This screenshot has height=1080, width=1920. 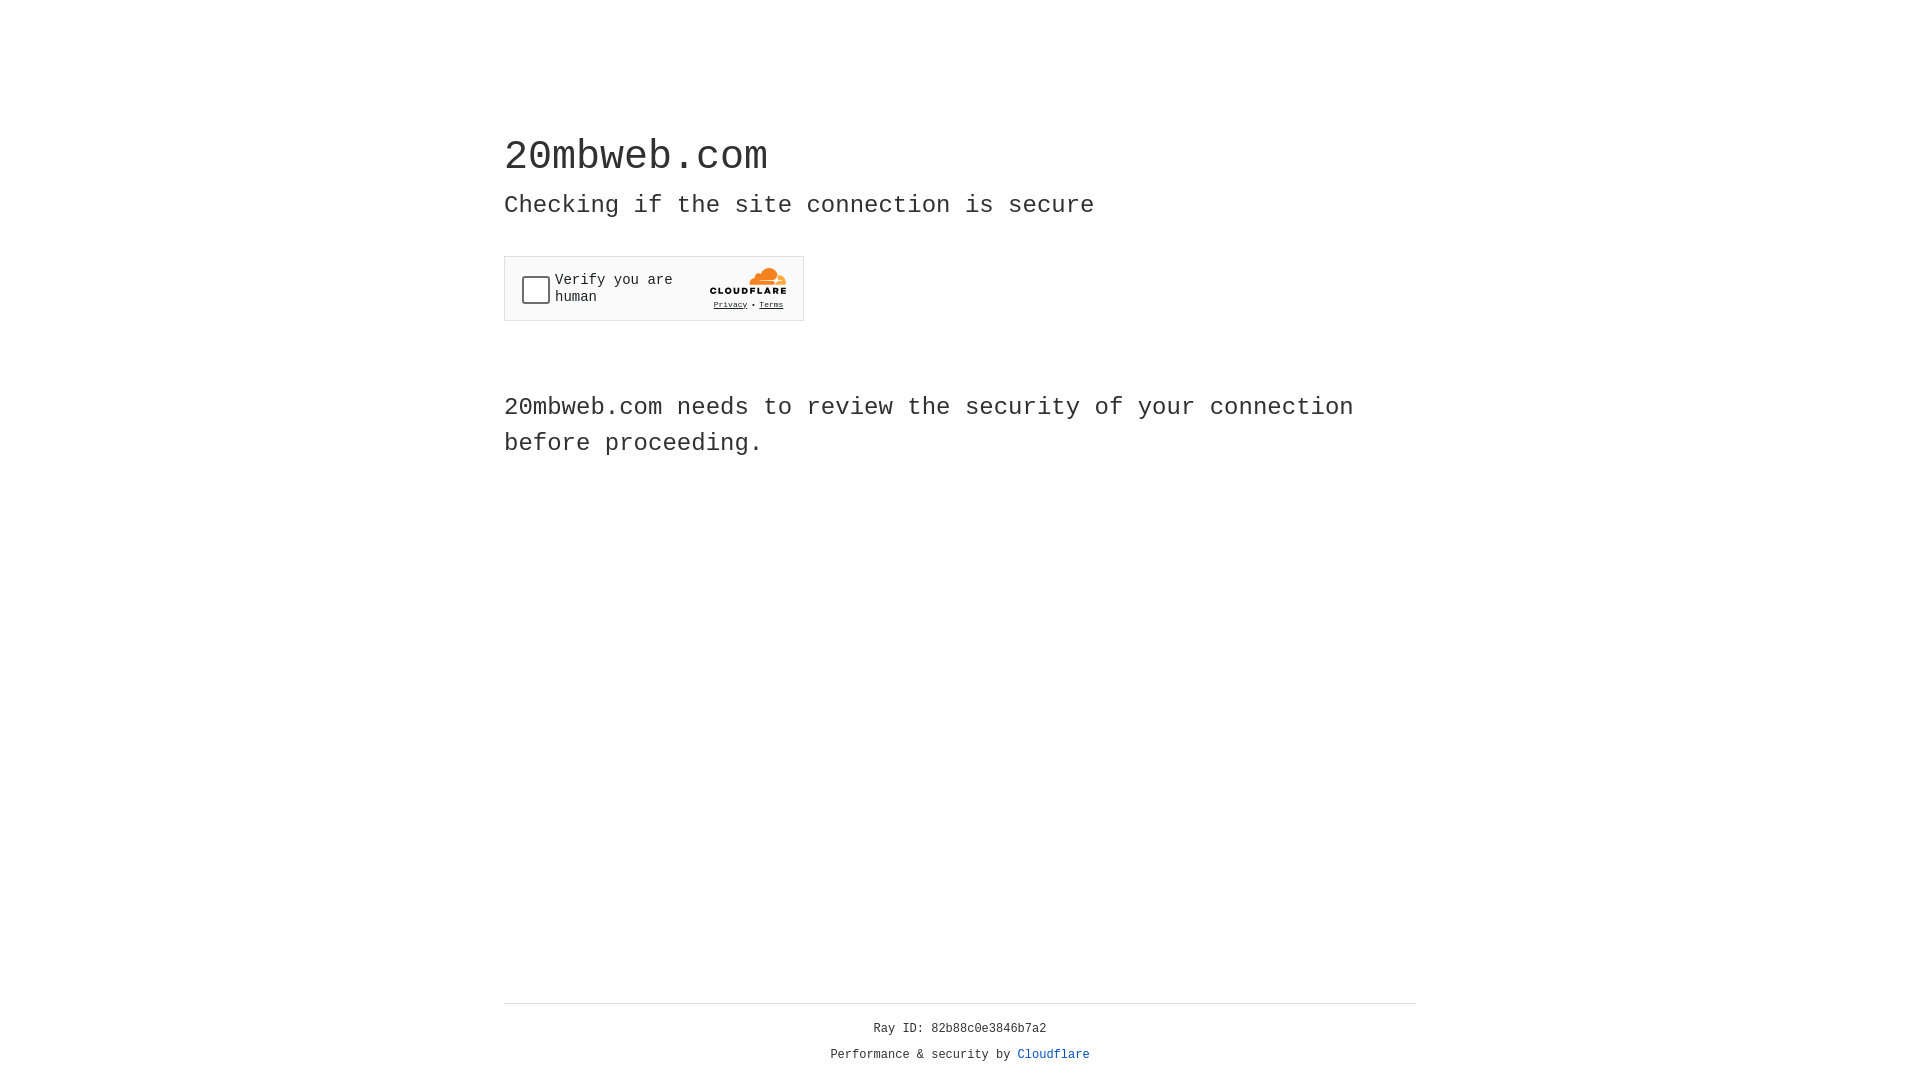 I want to click on Widget containing a Cloudflare security challenge, so click(x=654, y=288).